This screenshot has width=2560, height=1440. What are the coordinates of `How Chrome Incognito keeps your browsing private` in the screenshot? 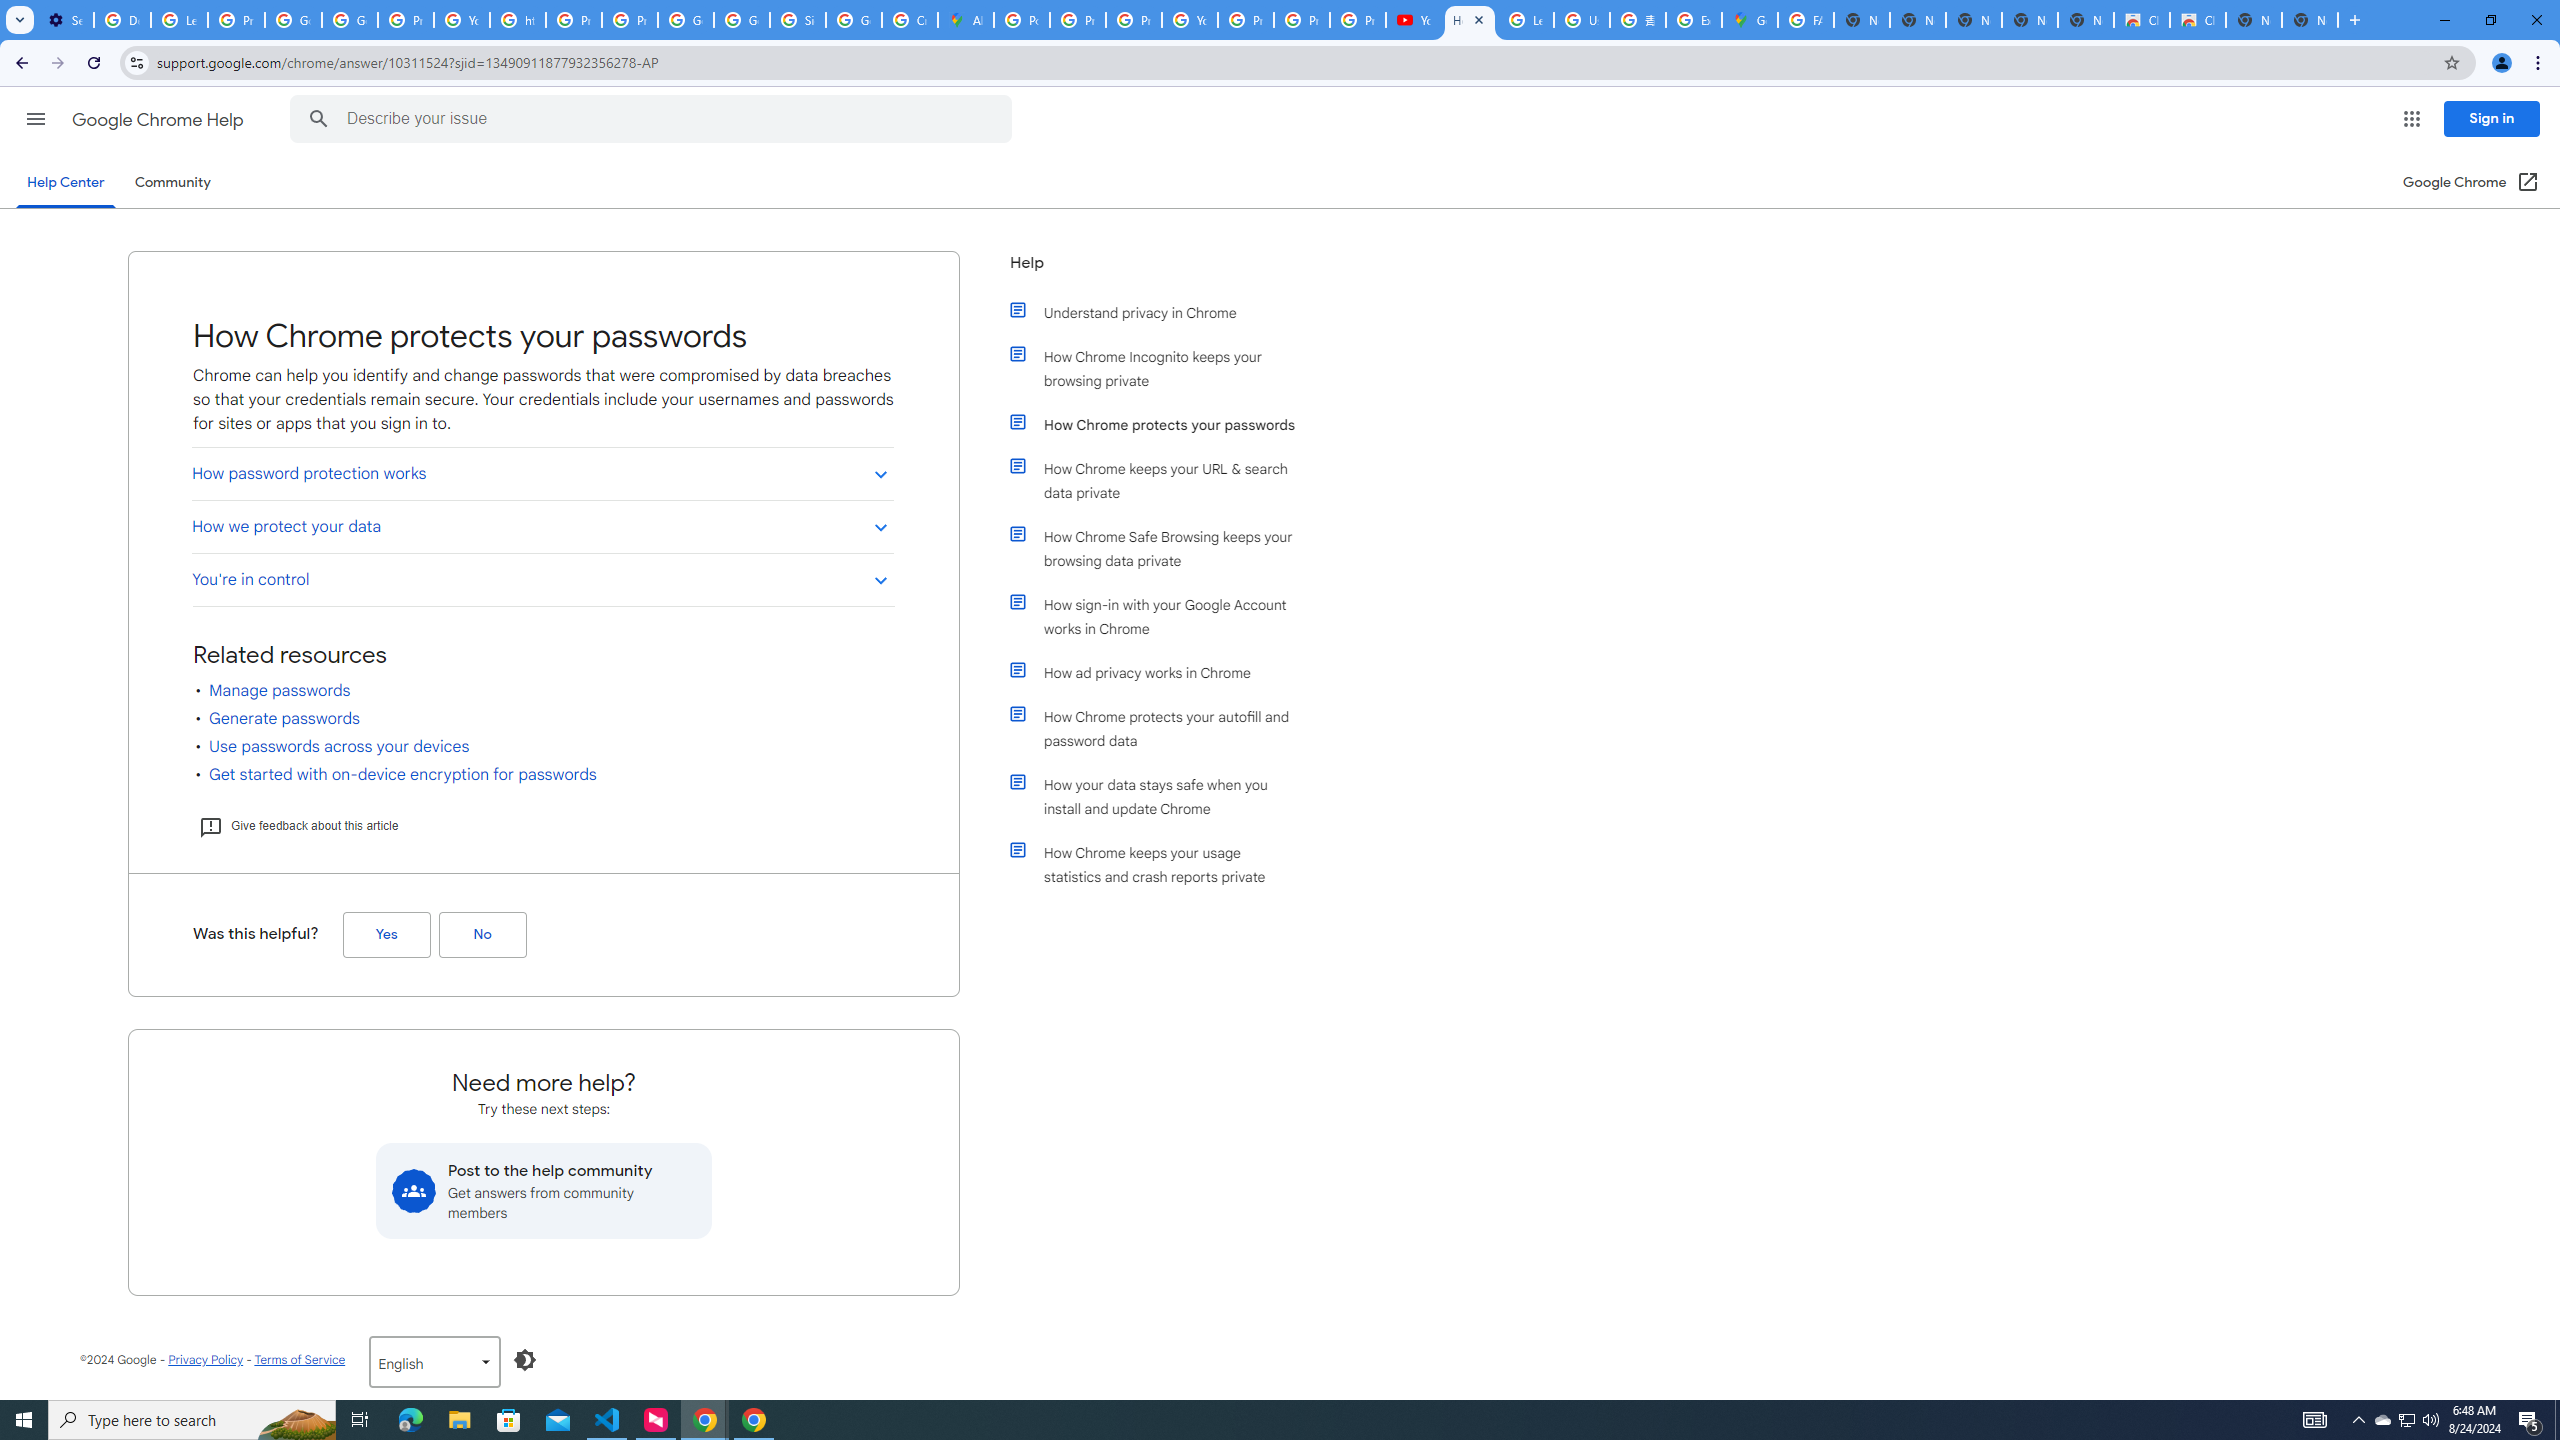 It's located at (1163, 369).